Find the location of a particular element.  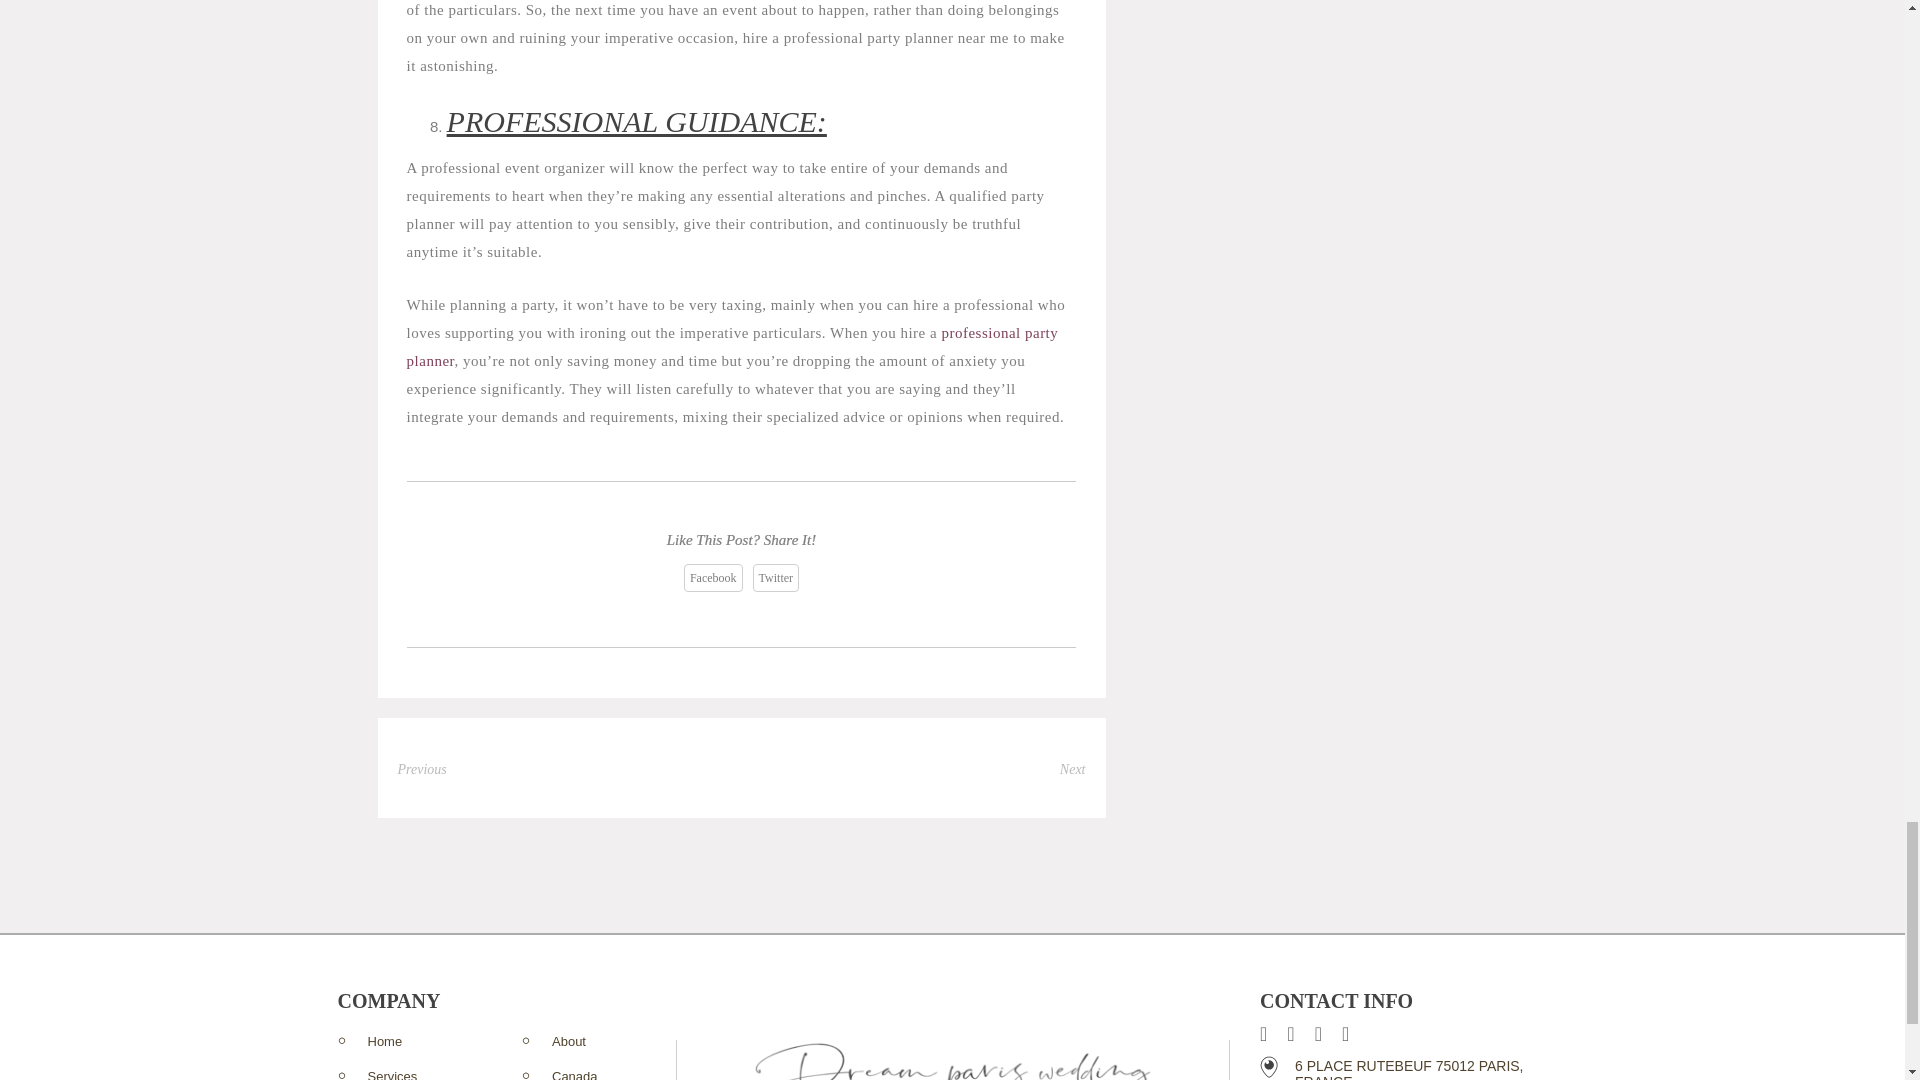

Home is located at coordinates (386, 1040).